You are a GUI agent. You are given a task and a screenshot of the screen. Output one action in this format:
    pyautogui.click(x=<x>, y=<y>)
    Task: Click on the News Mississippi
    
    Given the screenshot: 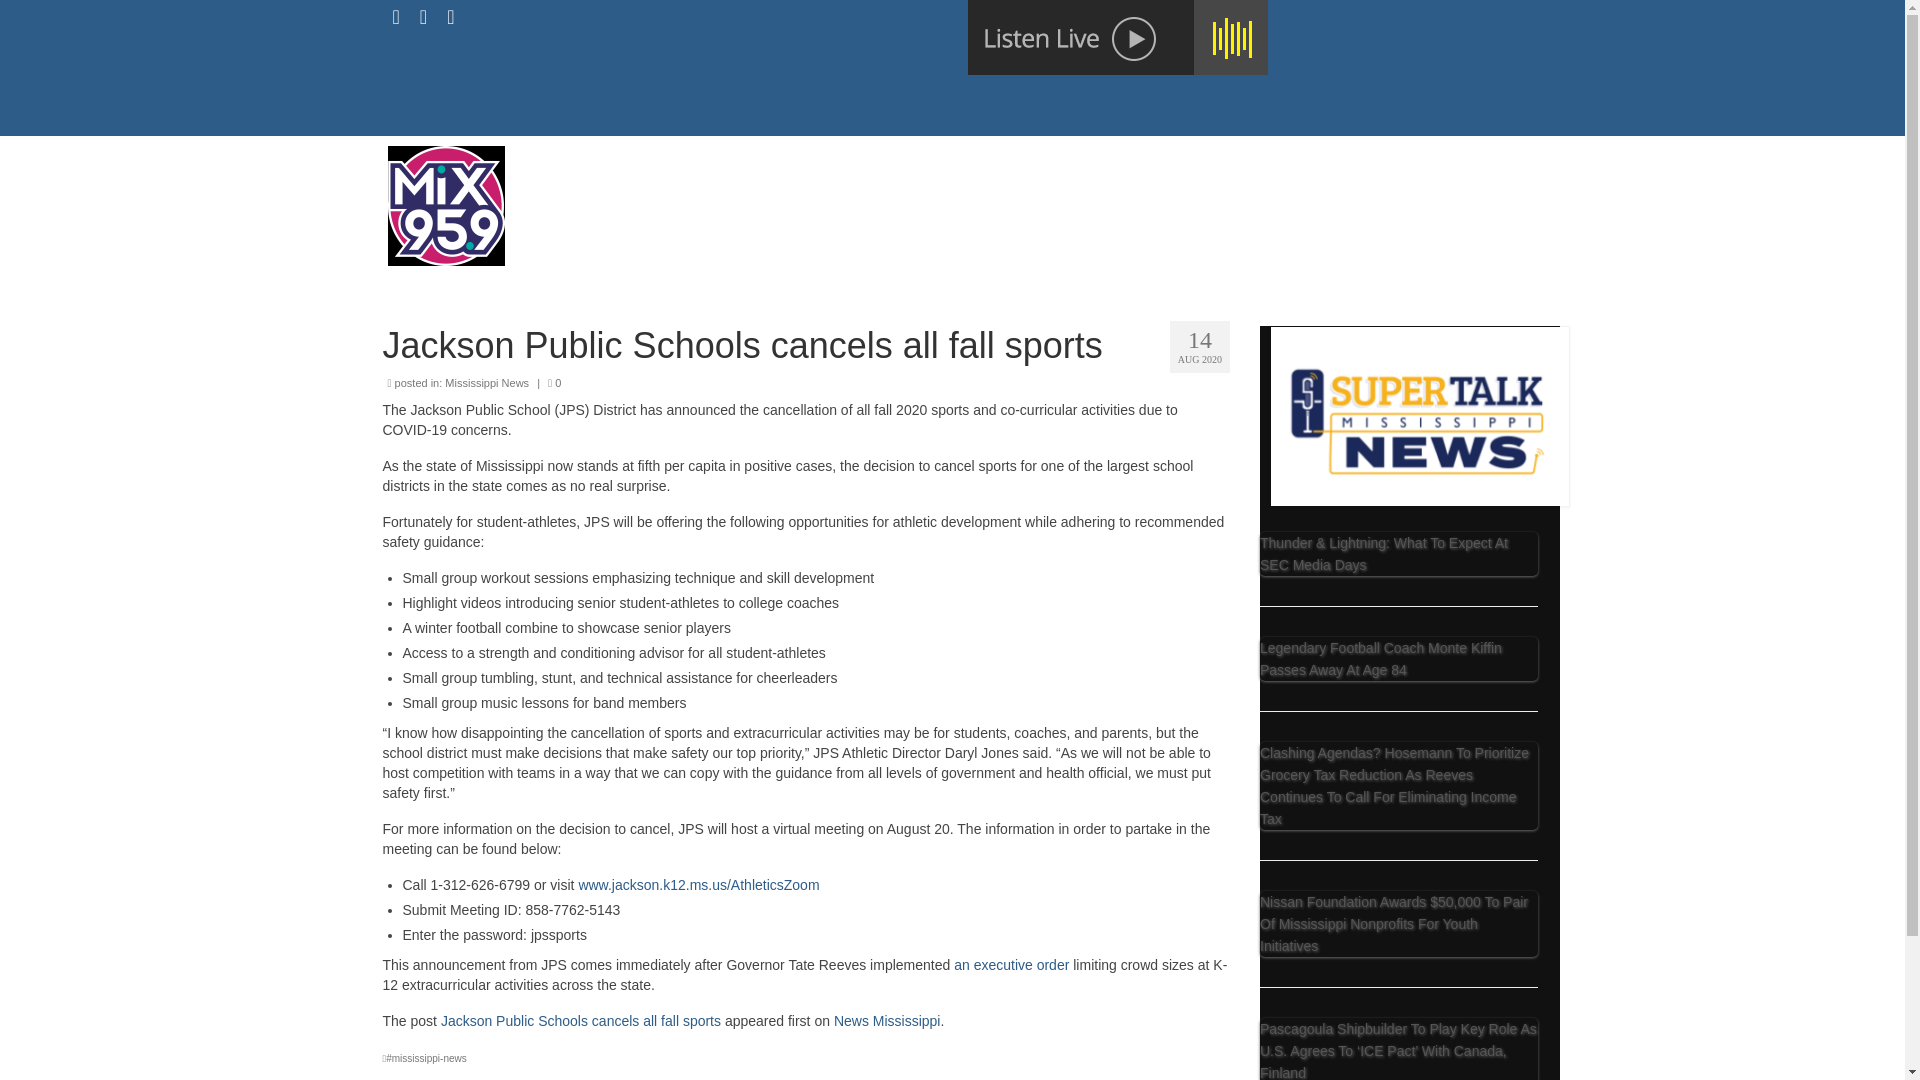 What is the action you would take?
    pyautogui.click(x=886, y=1021)
    